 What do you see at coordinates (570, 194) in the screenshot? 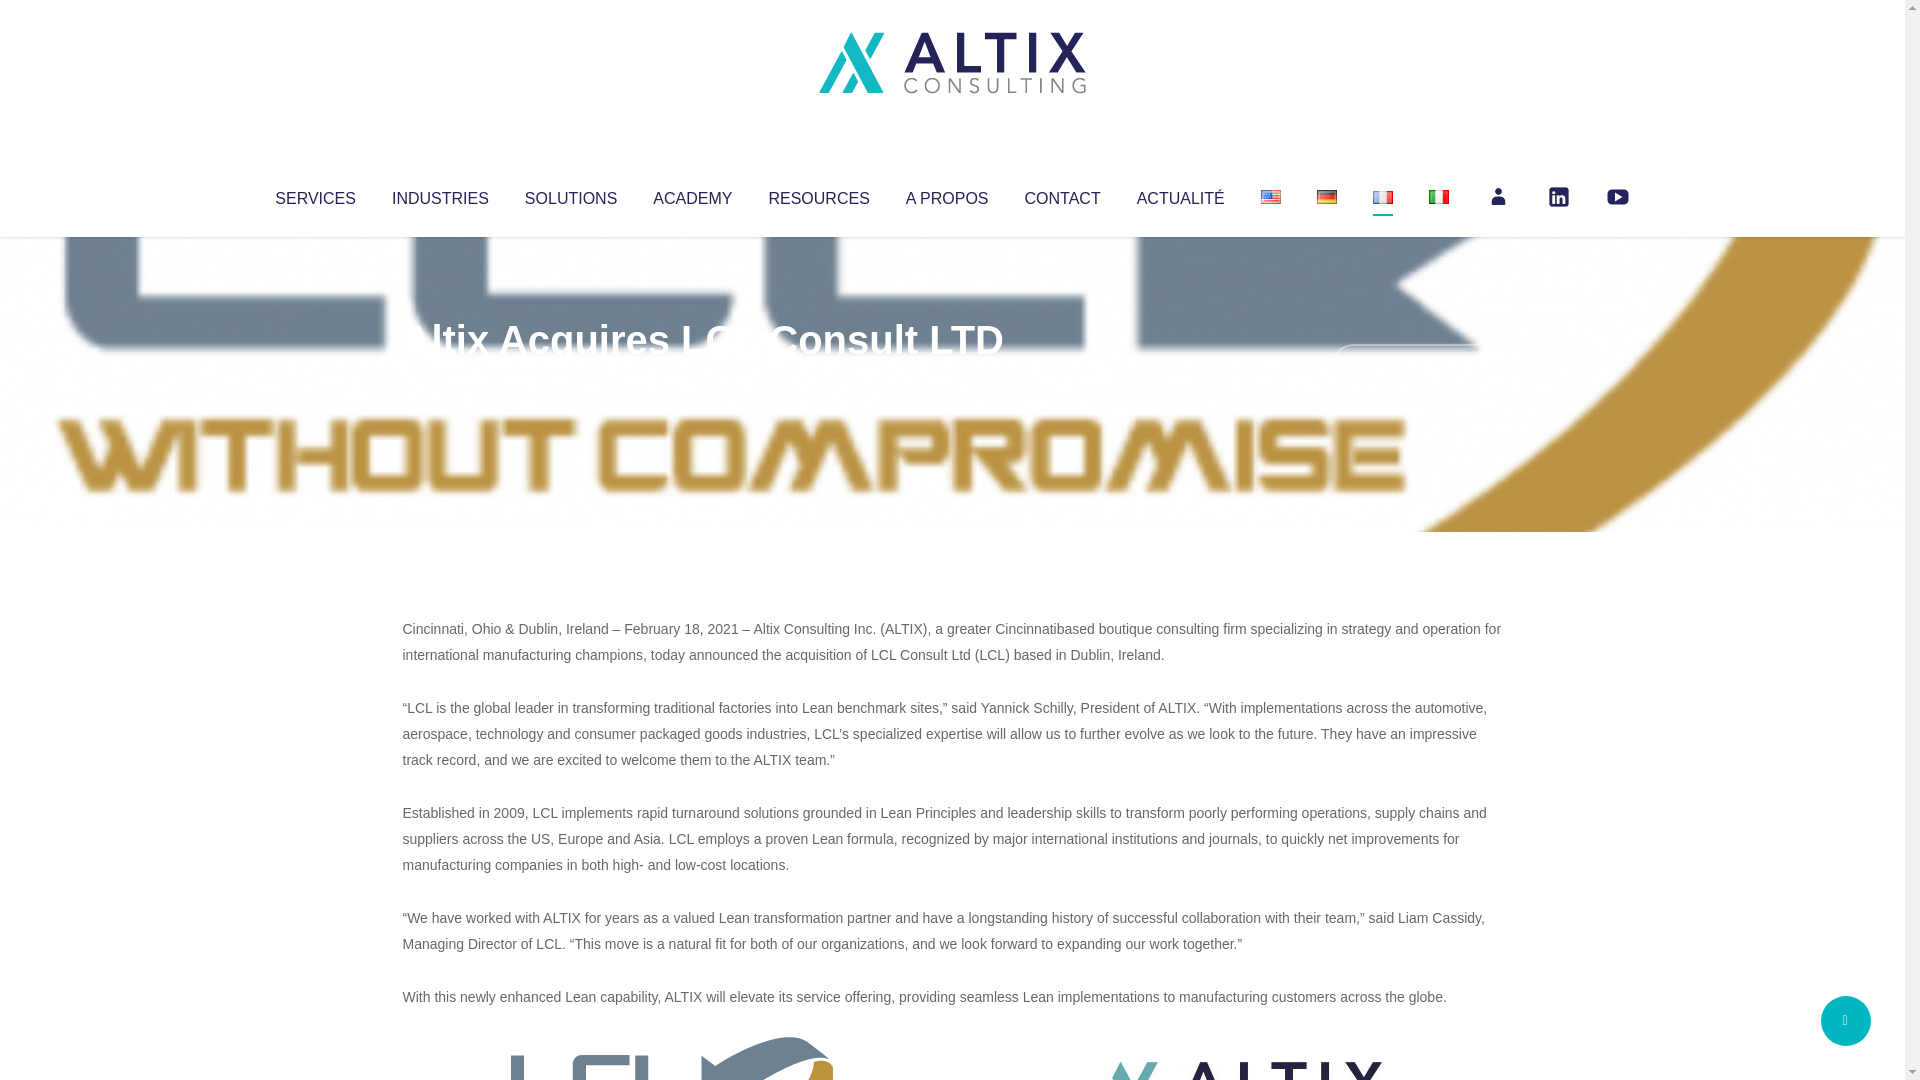
I see `SOLUTIONS` at bounding box center [570, 194].